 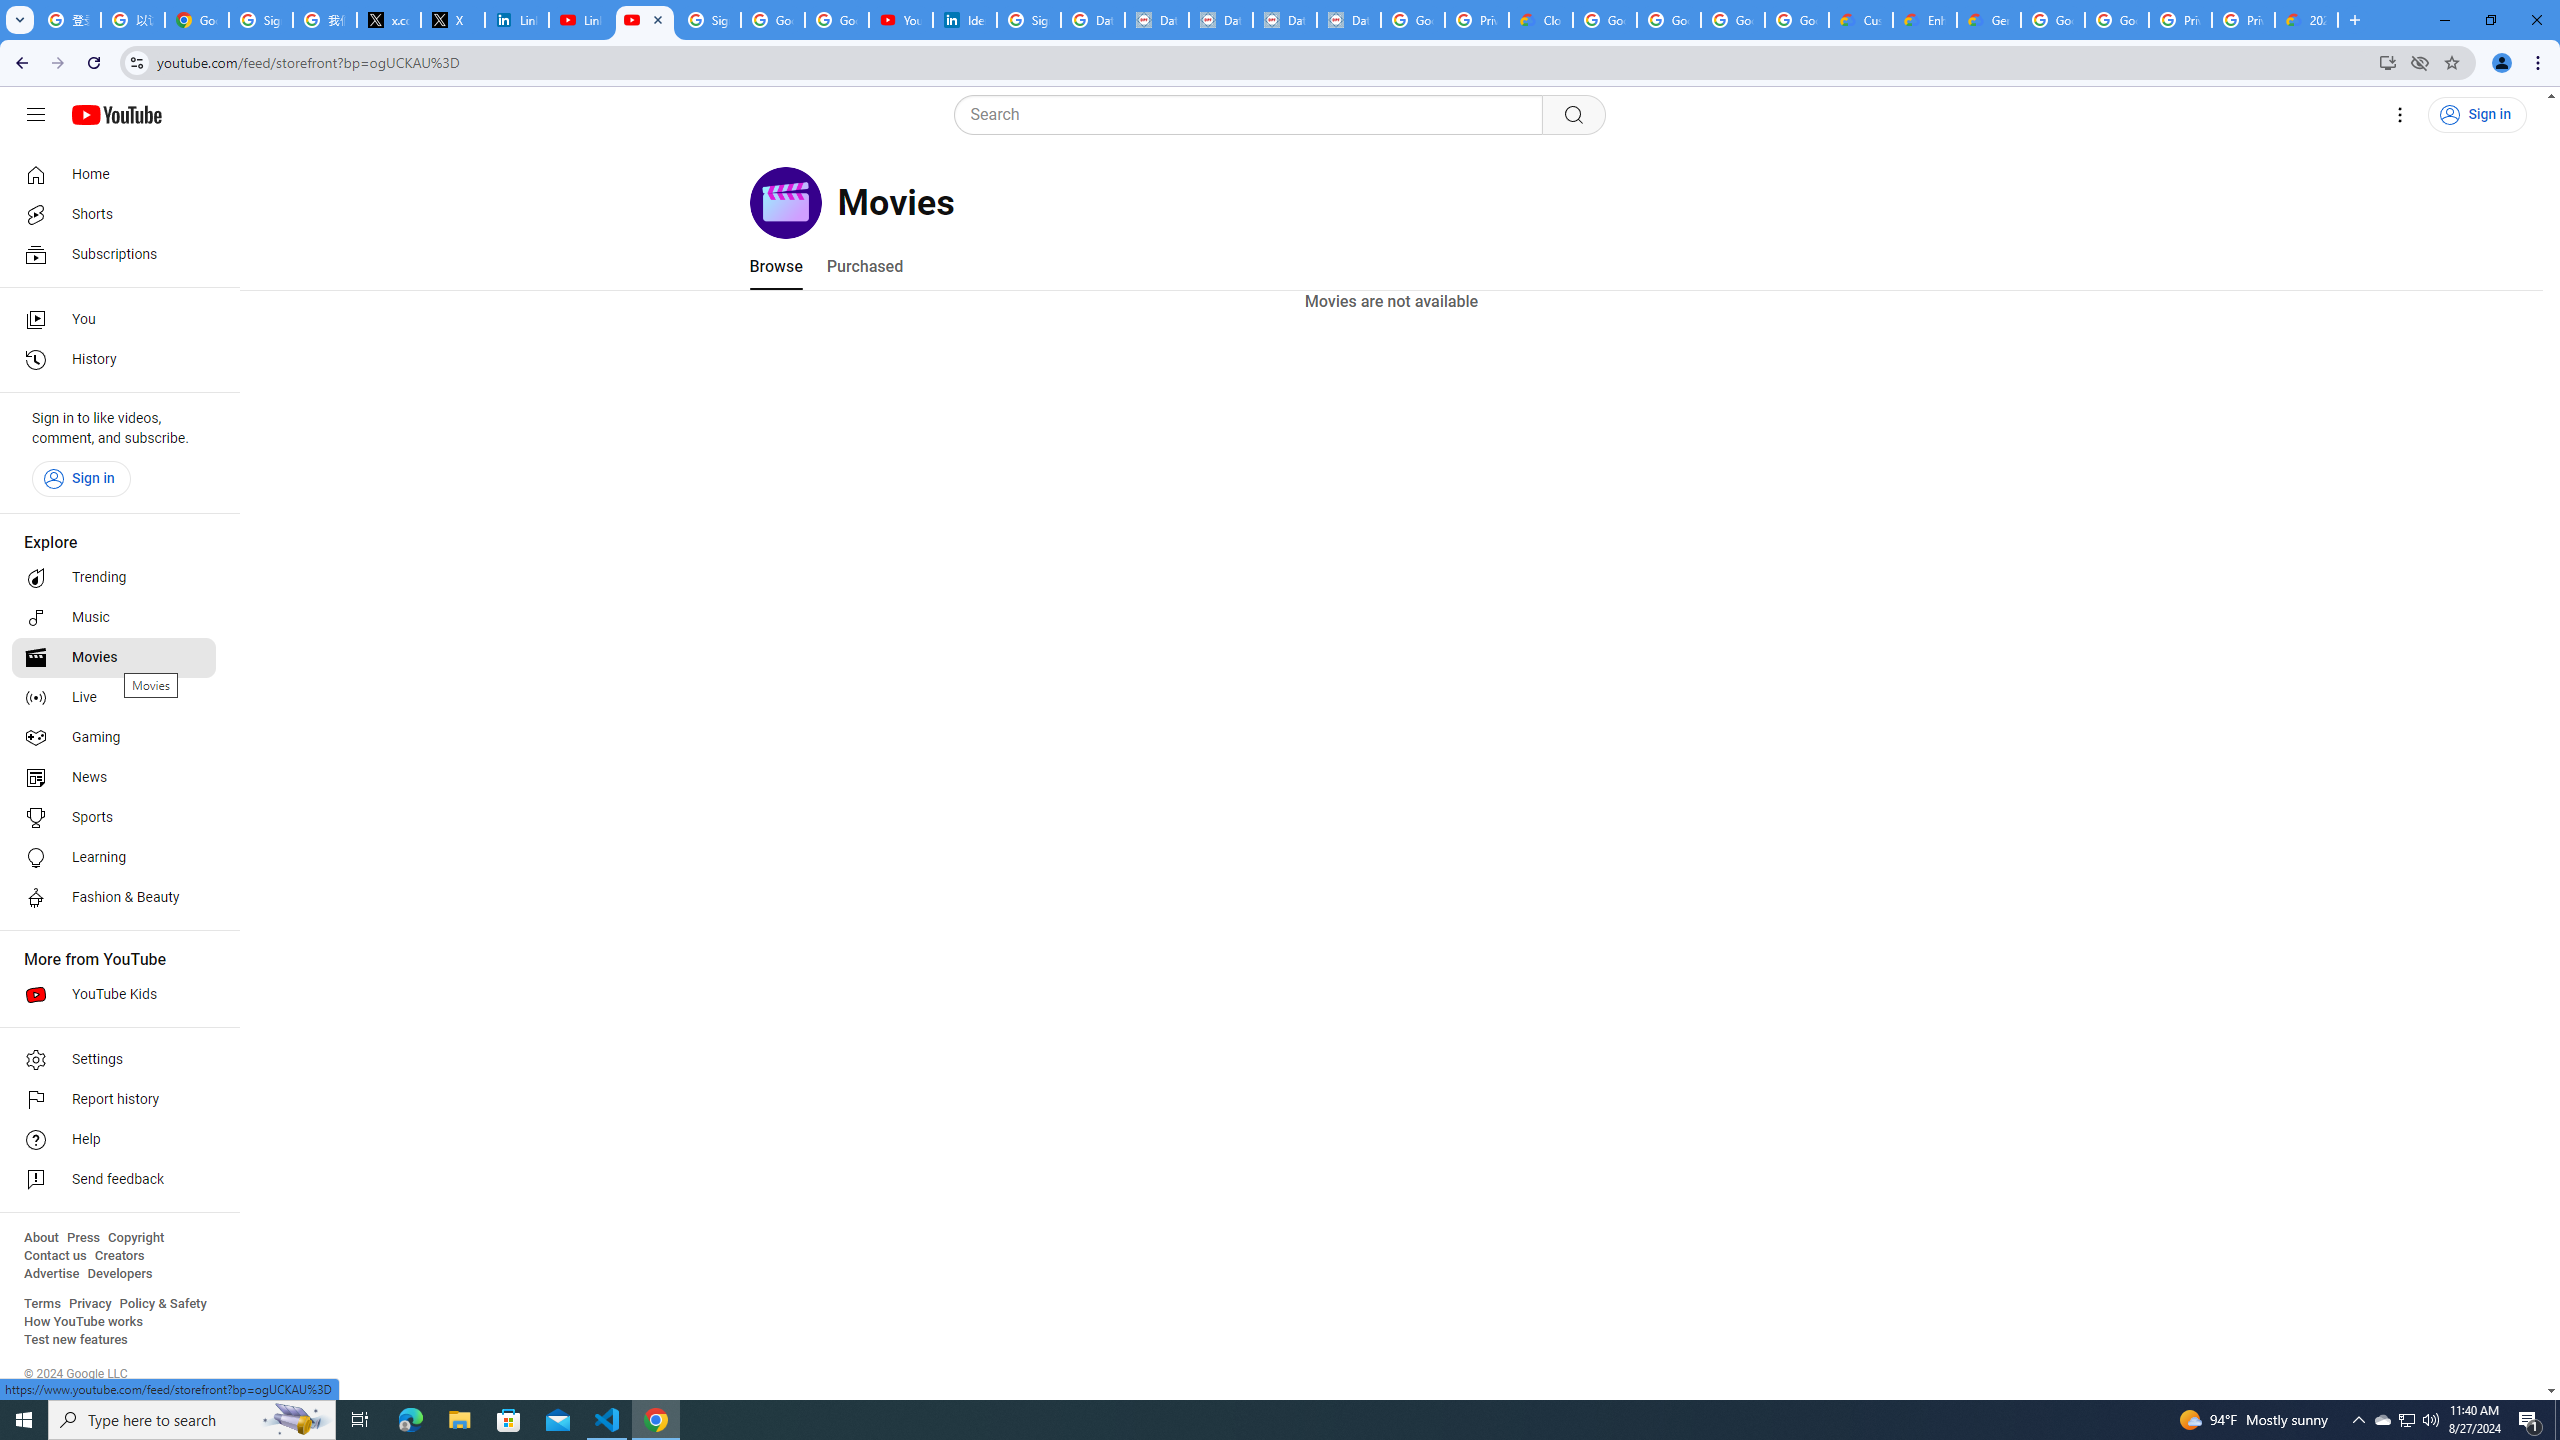 What do you see at coordinates (2117, 20) in the screenshot?
I see `Google Cloud Platform` at bounding box center [2117, 20].